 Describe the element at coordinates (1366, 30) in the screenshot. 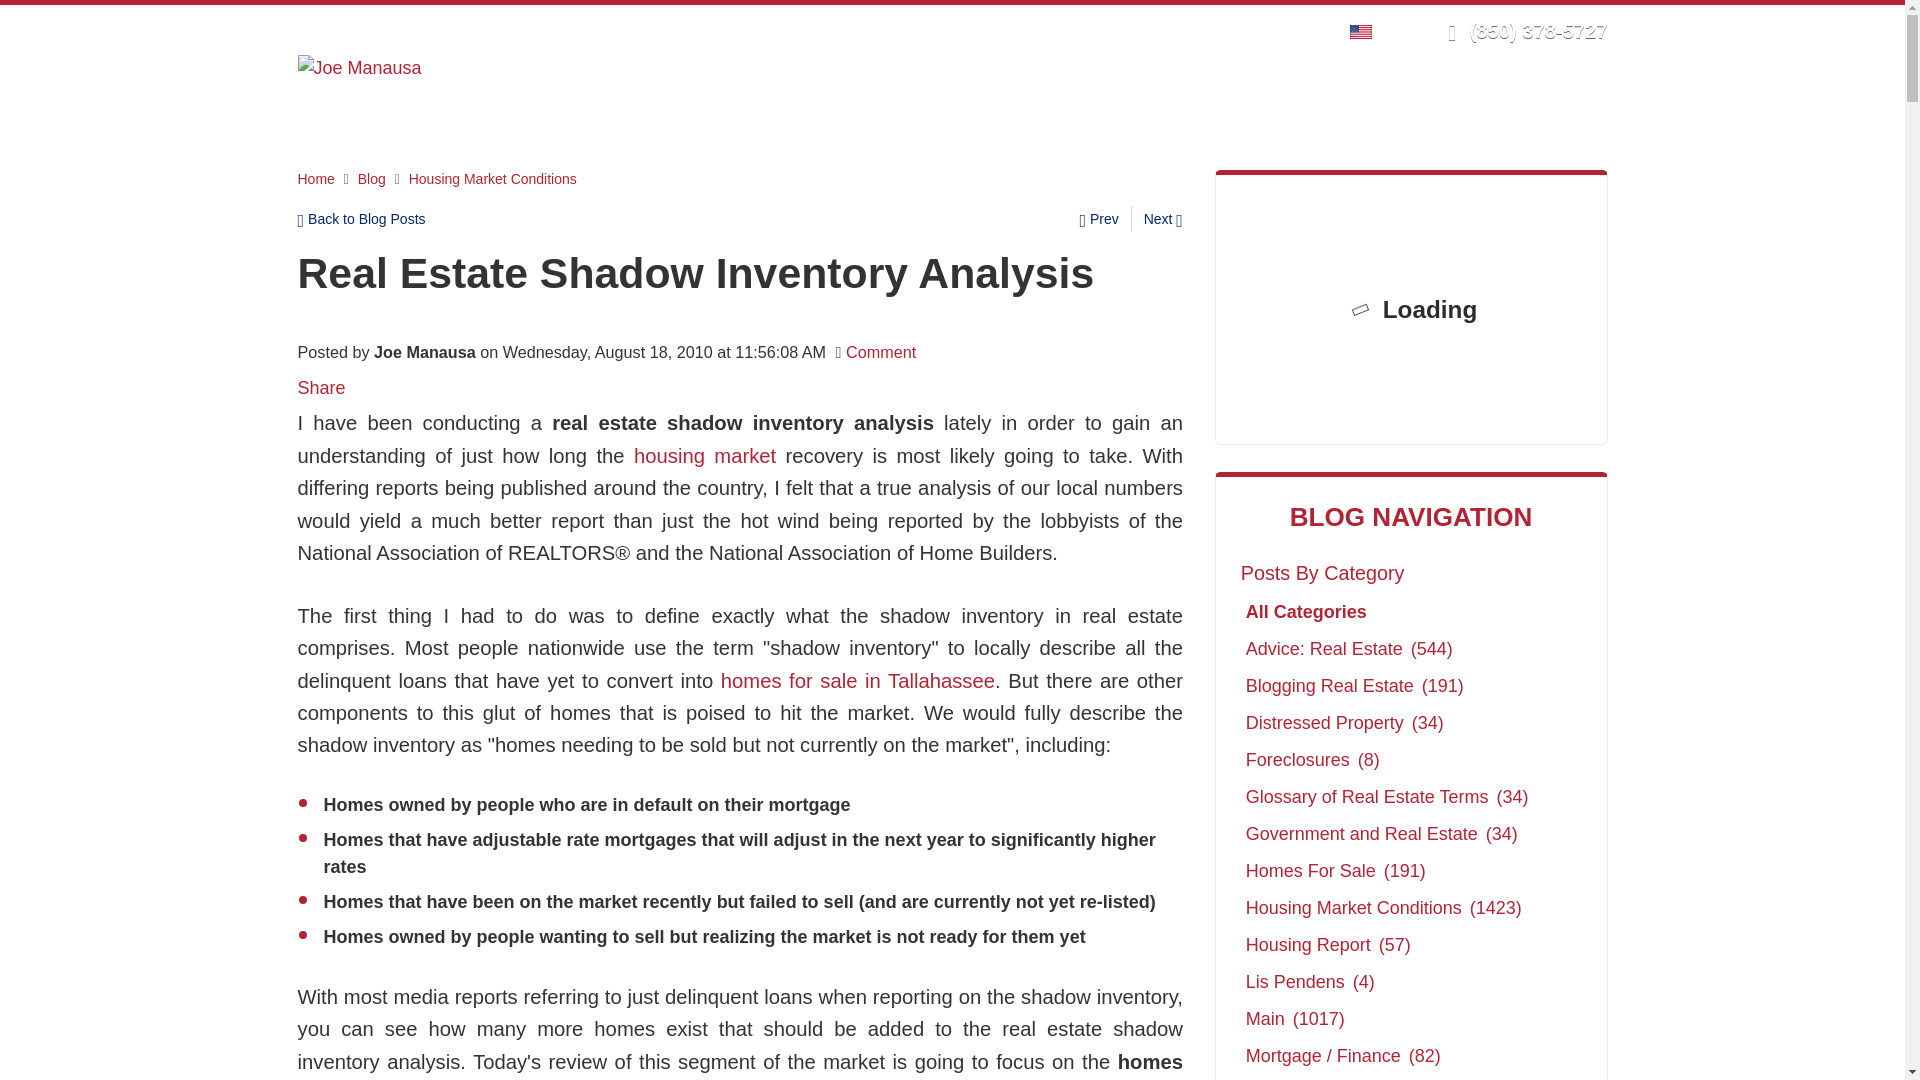

I see `Select Language` at that location.